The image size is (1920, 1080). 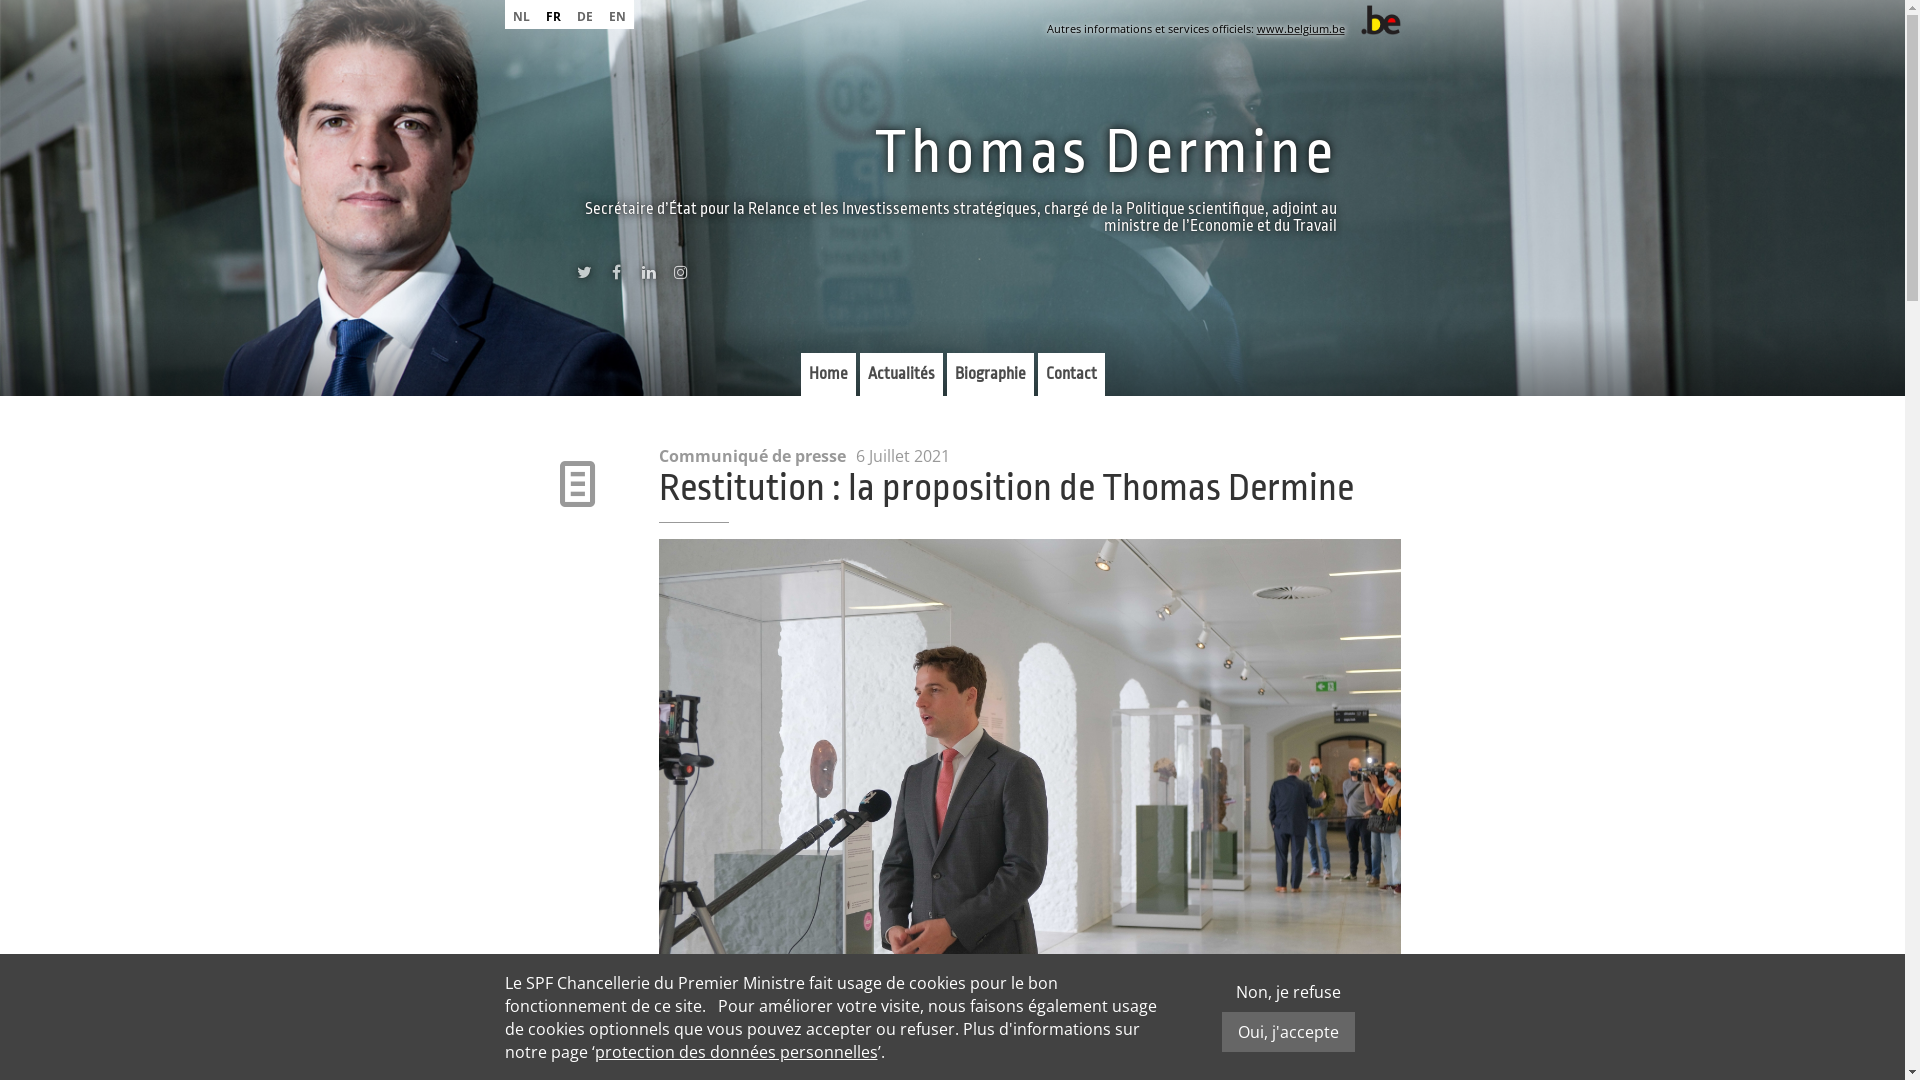 What do you see at coordinates (1288, 992) in the screenshot?
I see `Non, je refuse` at bounding box center [1288, 992].